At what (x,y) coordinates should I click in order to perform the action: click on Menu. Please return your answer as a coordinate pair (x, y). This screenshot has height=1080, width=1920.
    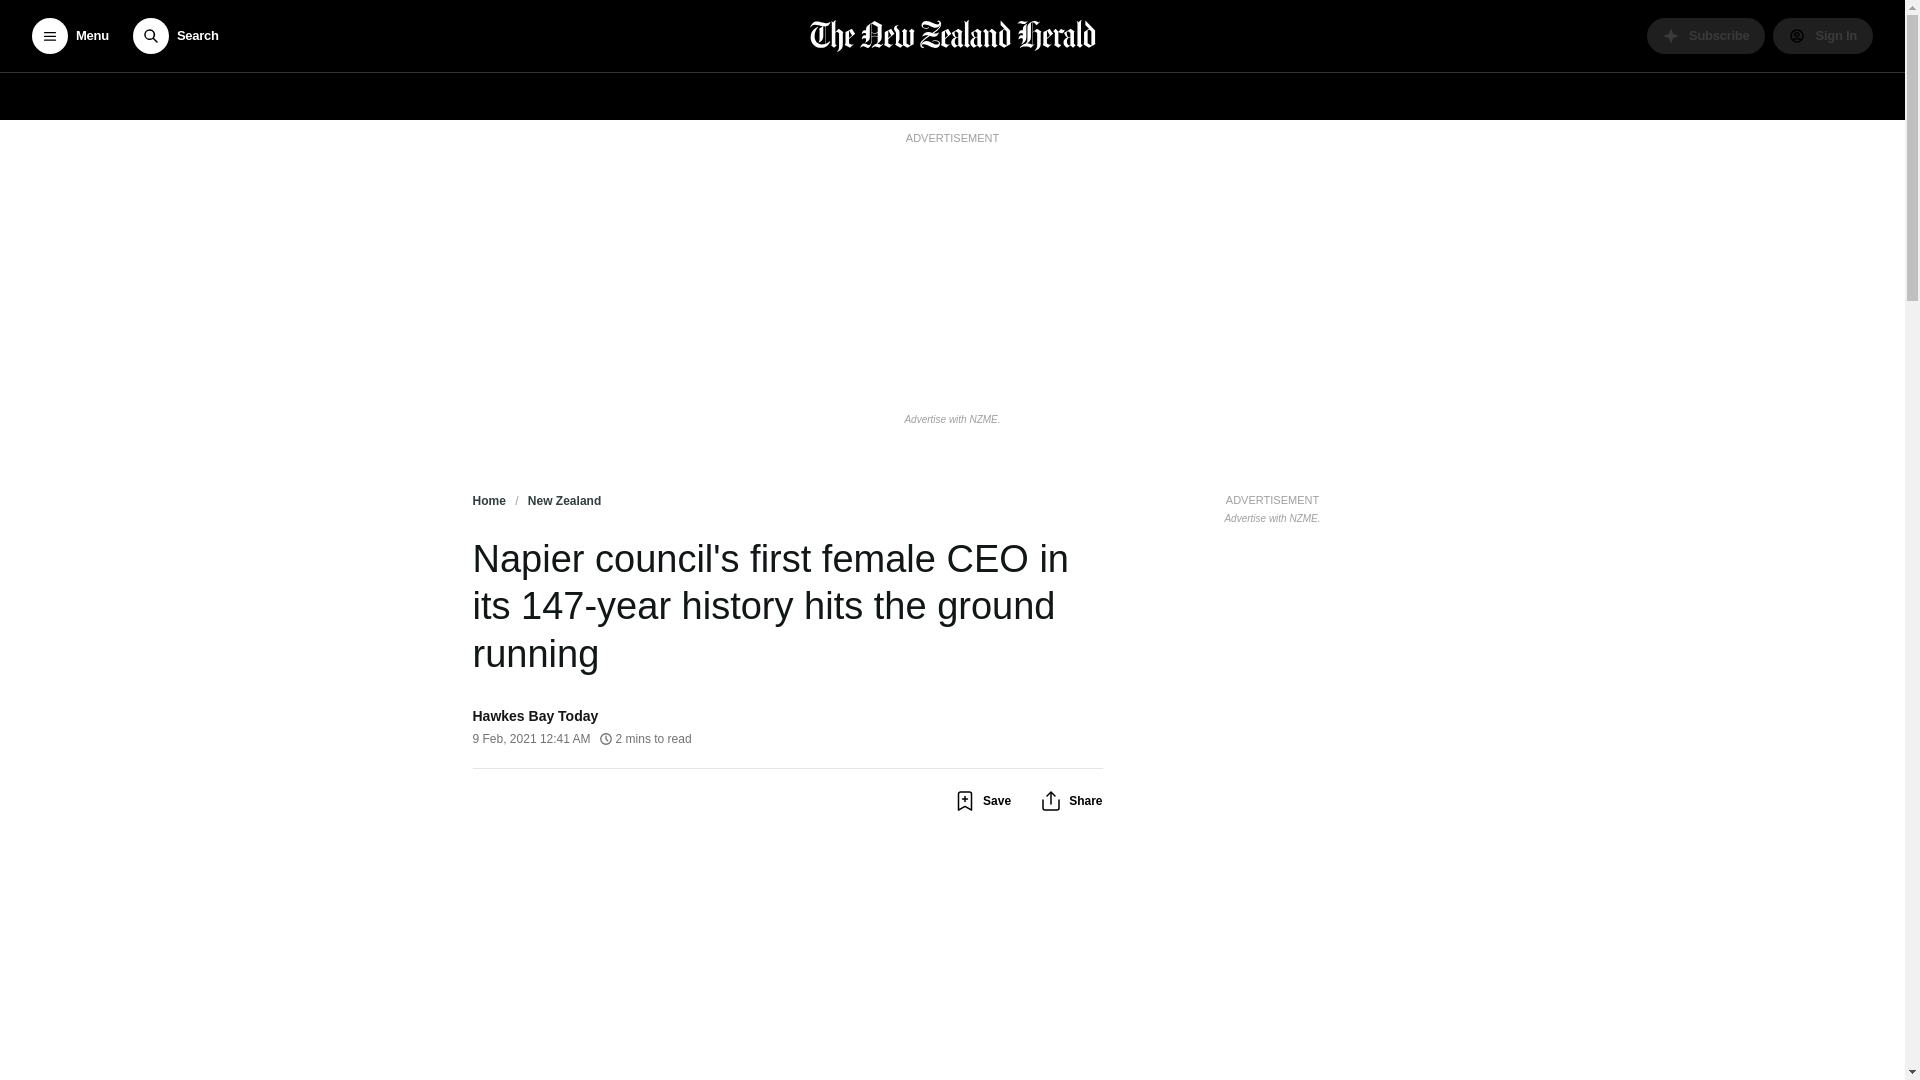
    Looking at the image, I should click on (70, 36).